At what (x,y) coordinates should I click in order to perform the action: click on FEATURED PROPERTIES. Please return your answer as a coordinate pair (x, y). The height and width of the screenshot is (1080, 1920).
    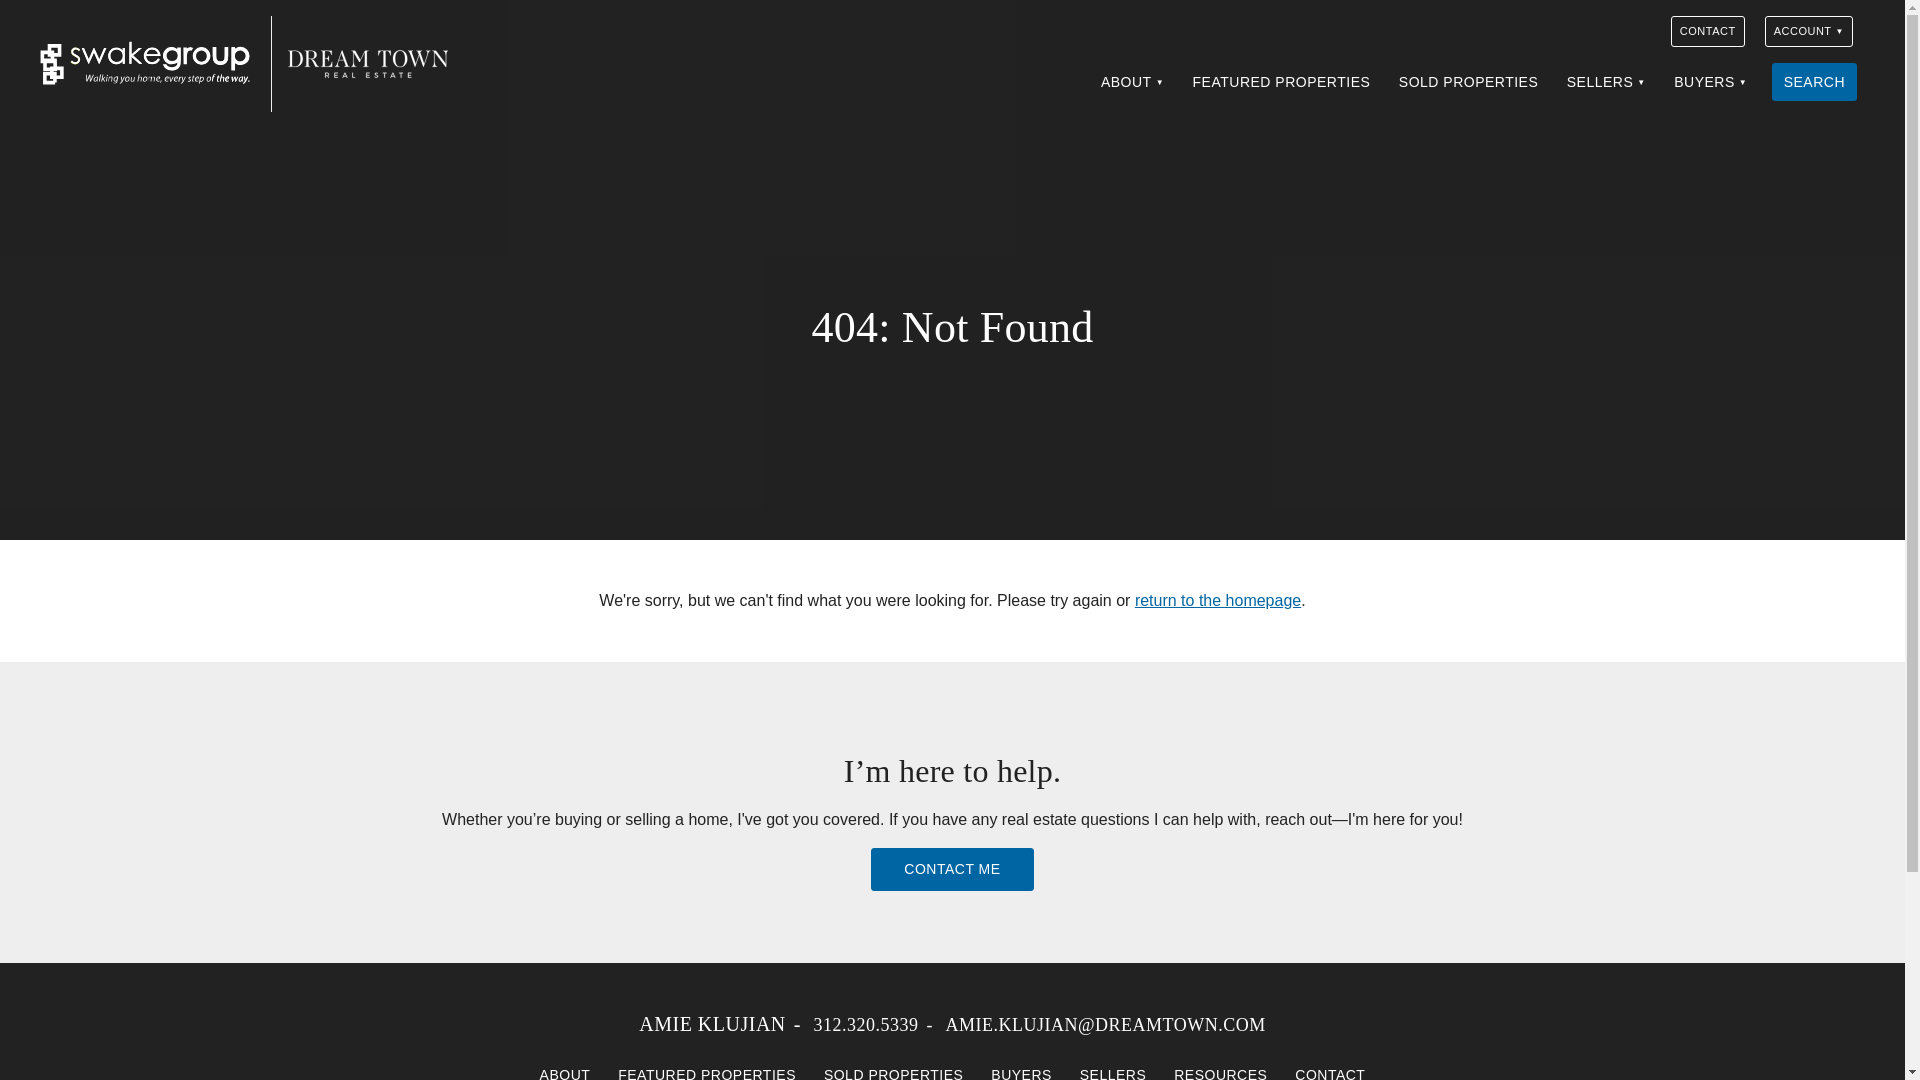
    Looking at the image, I should click on (707, 1068).